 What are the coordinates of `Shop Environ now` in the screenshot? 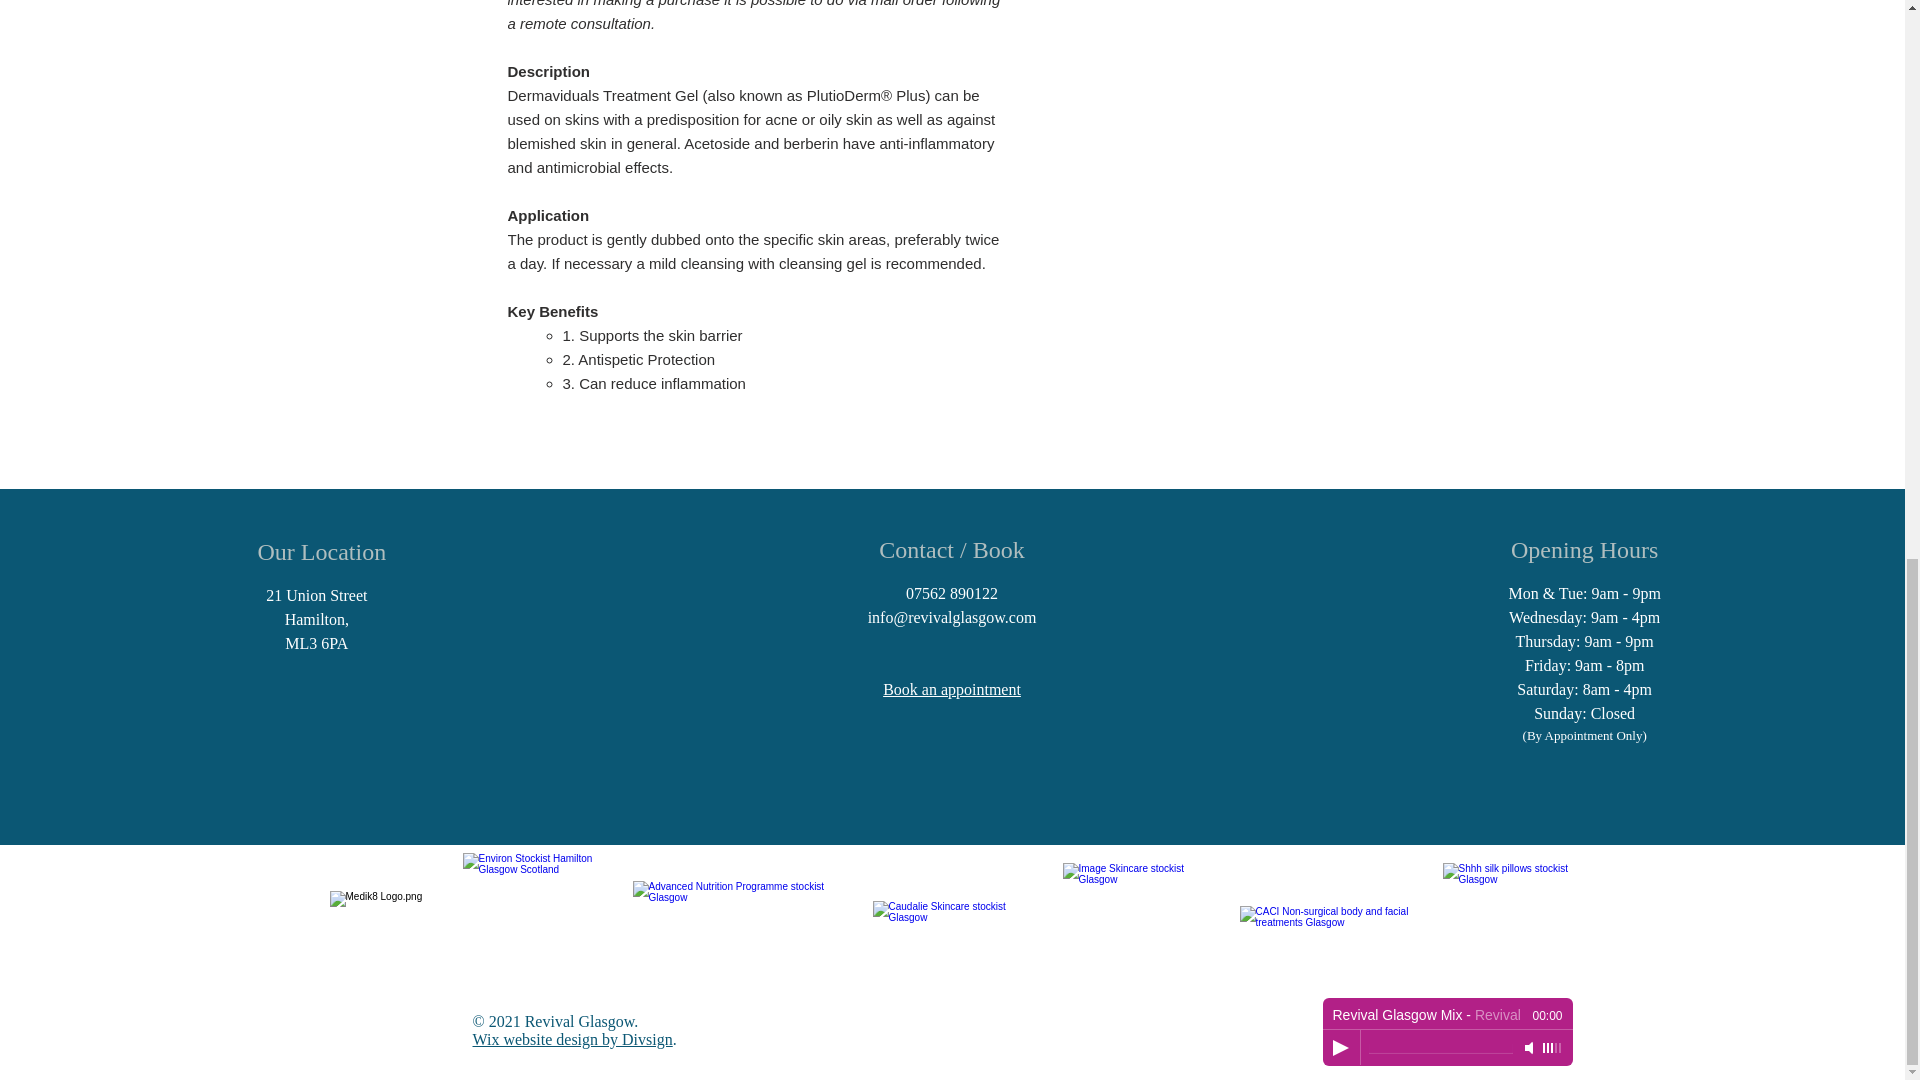 It's located at (546, 912).